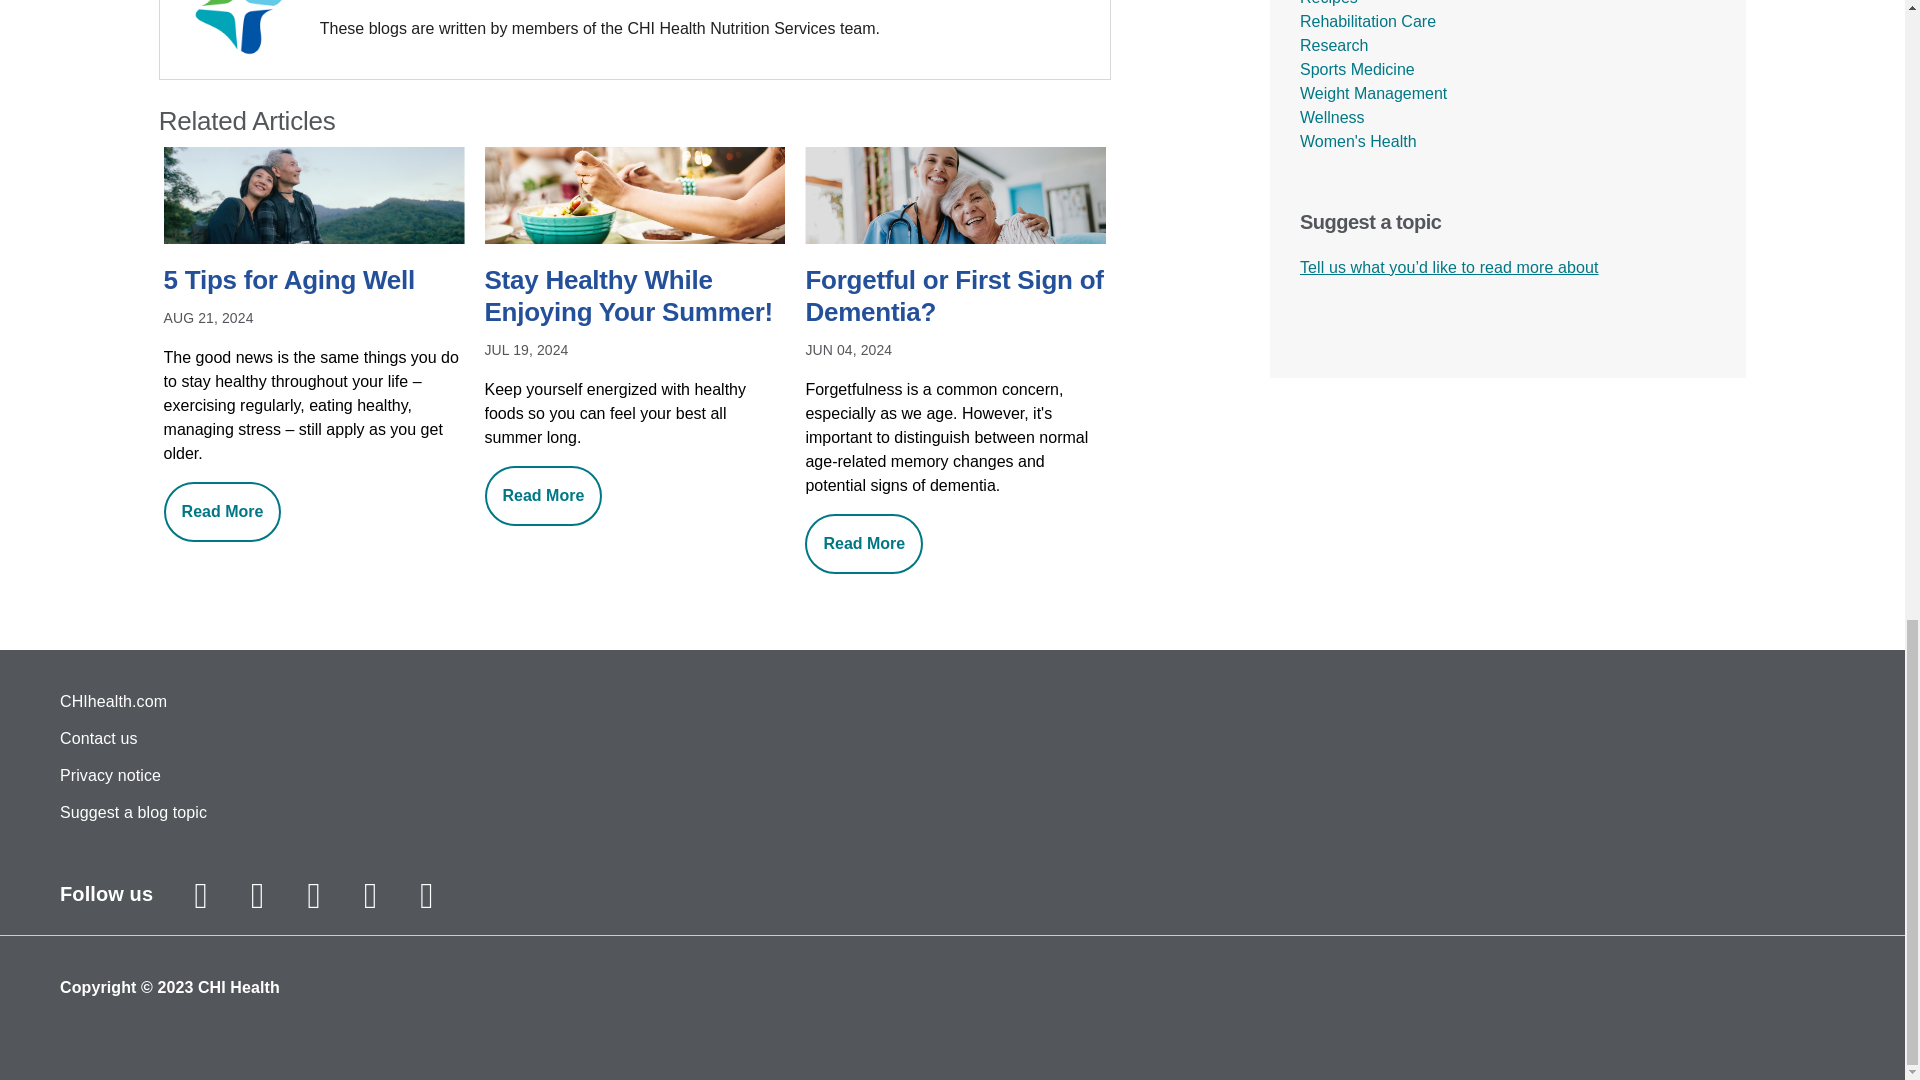 The image size is (1920, 1080). I want to click on Forgetful or First Sign of Dementia?, so click(954, 298).